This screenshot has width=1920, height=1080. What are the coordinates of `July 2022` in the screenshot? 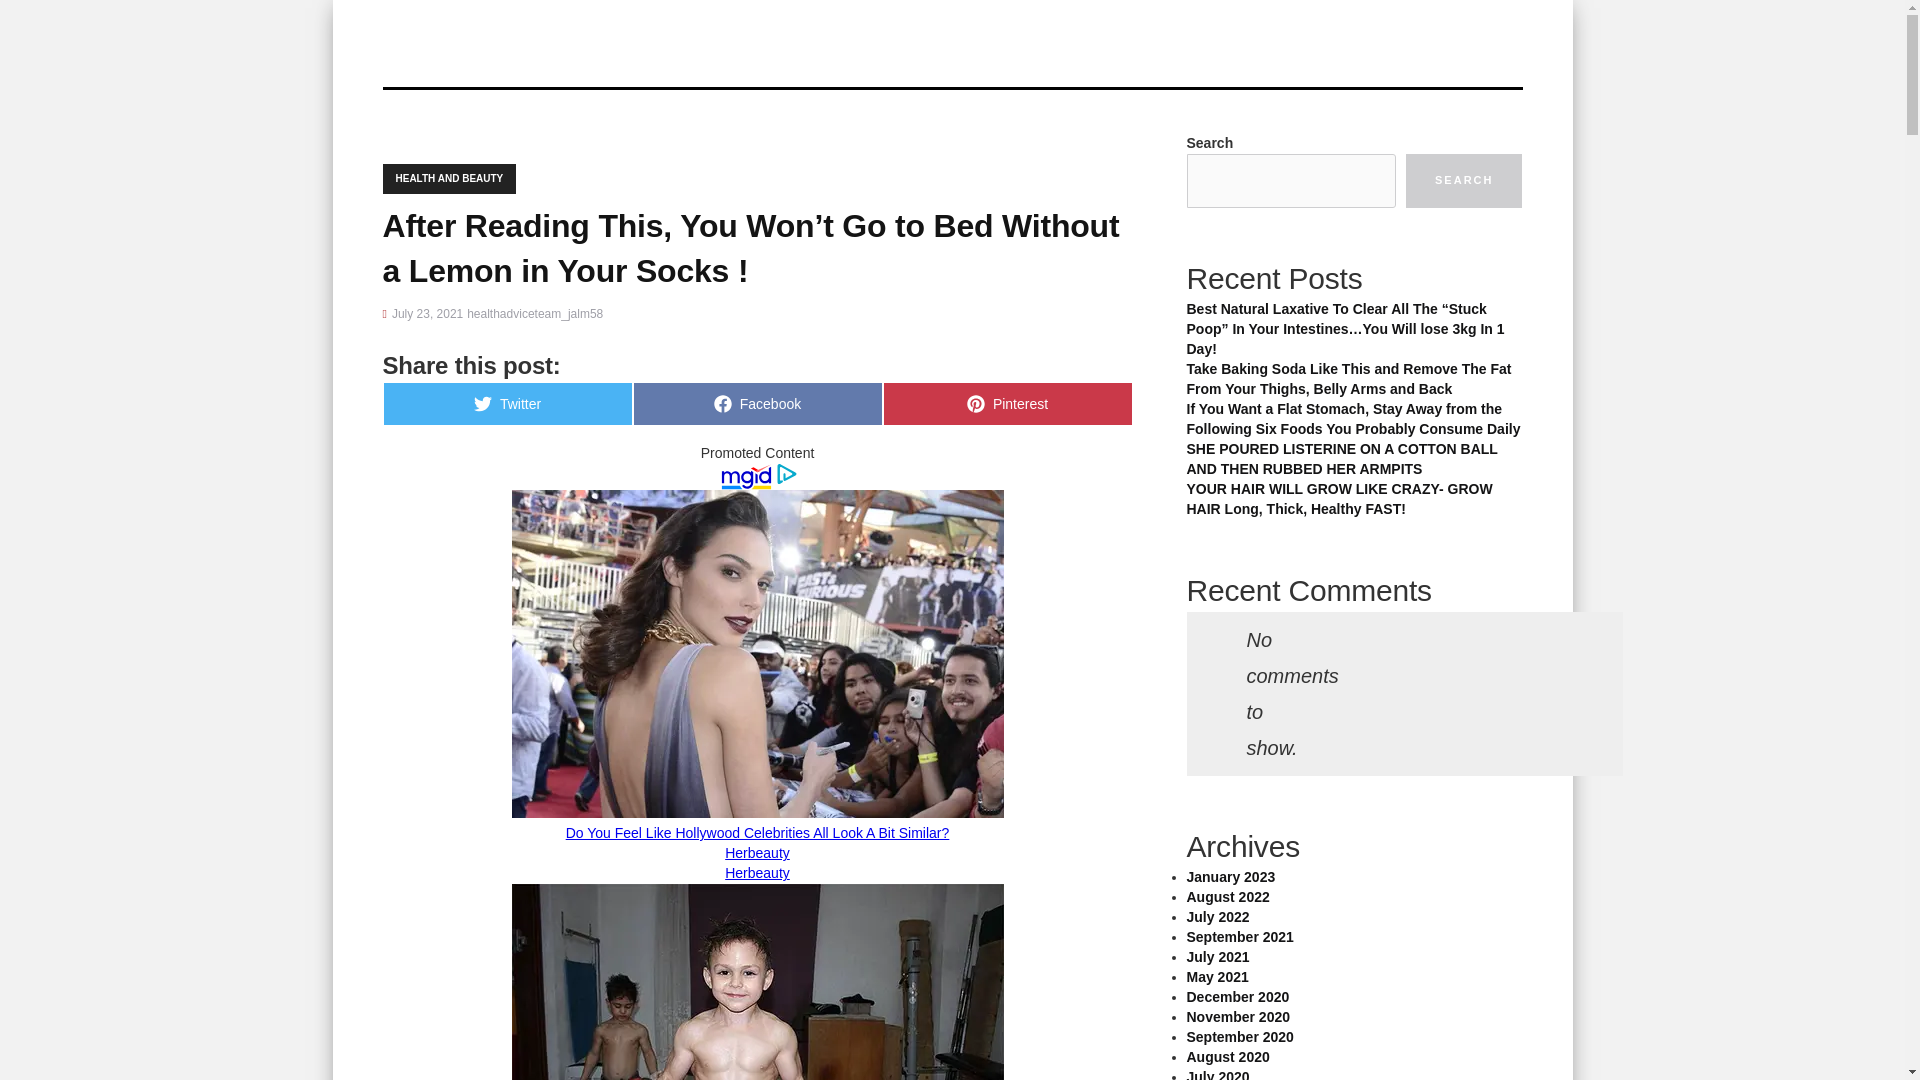 It's located at (1230, 876).